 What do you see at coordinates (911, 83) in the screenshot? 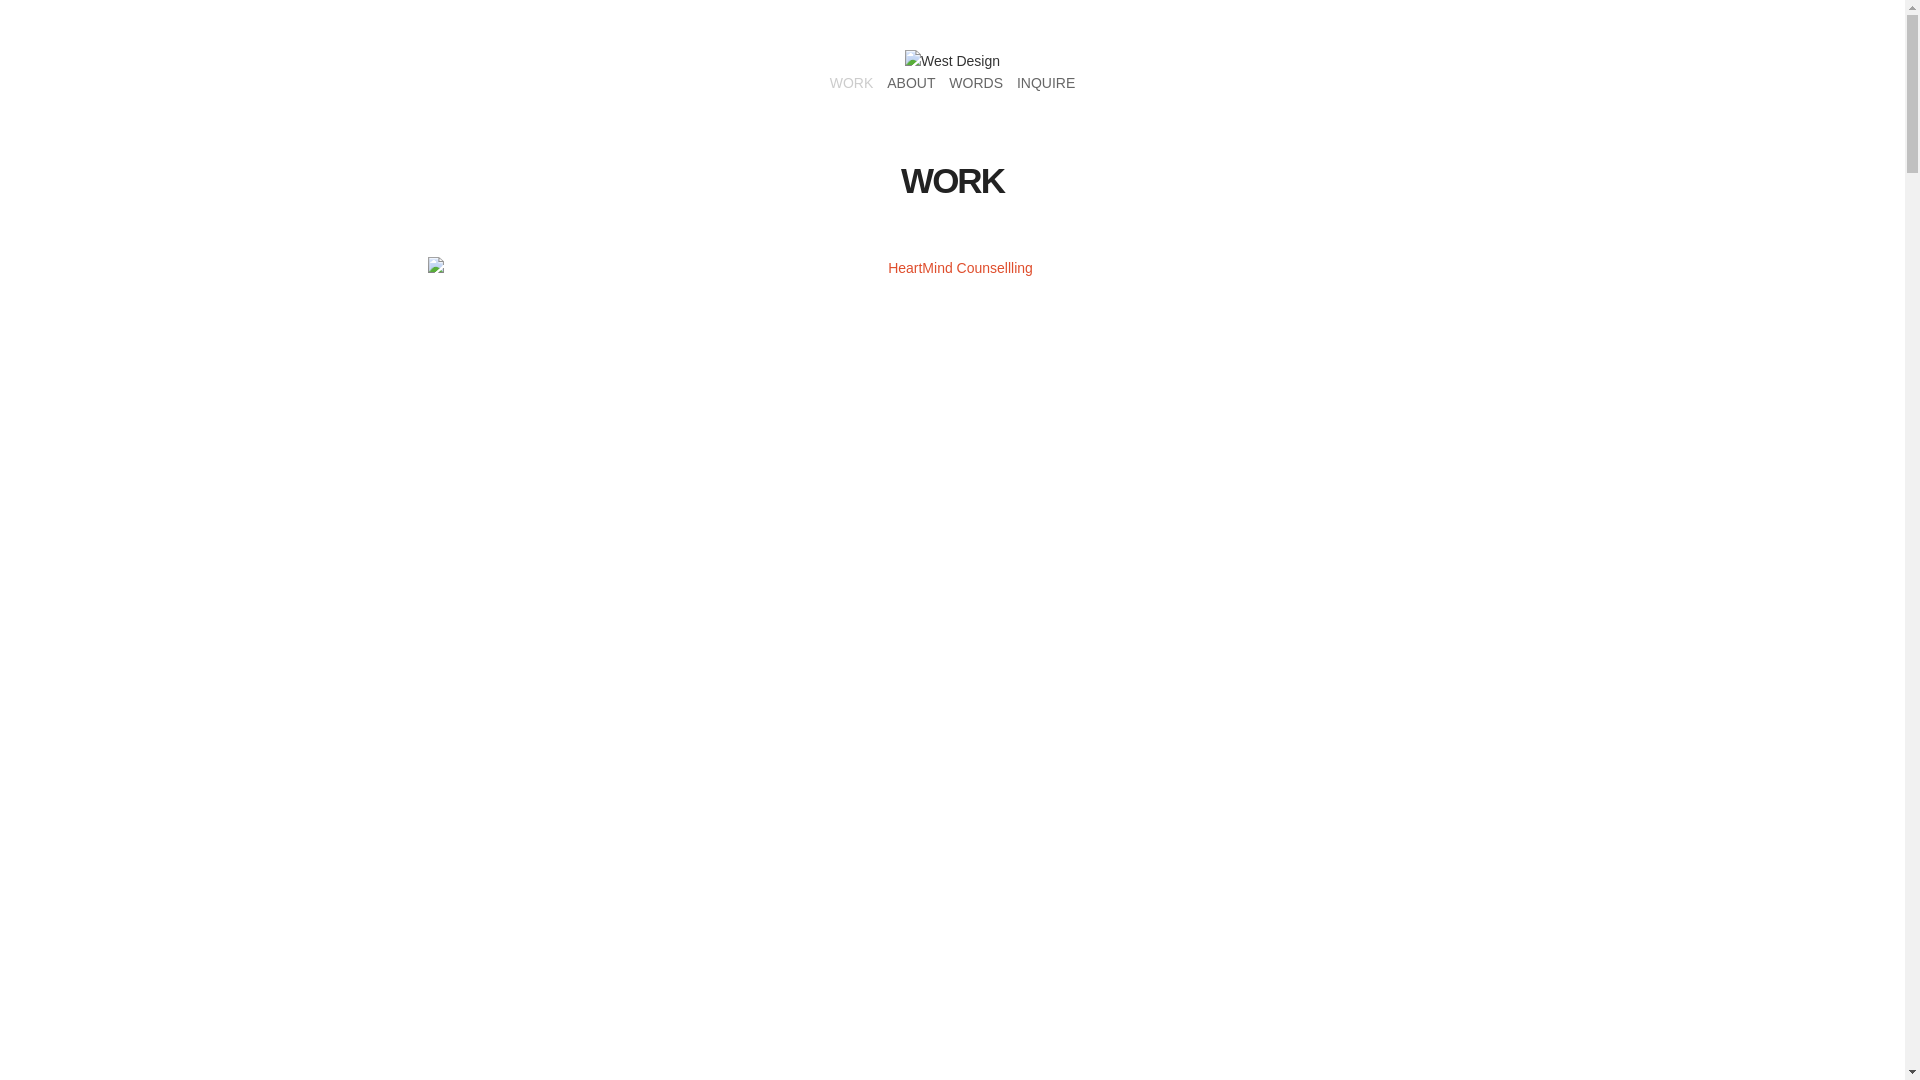
I see `ABOUT` at bounding box center [911, 83].